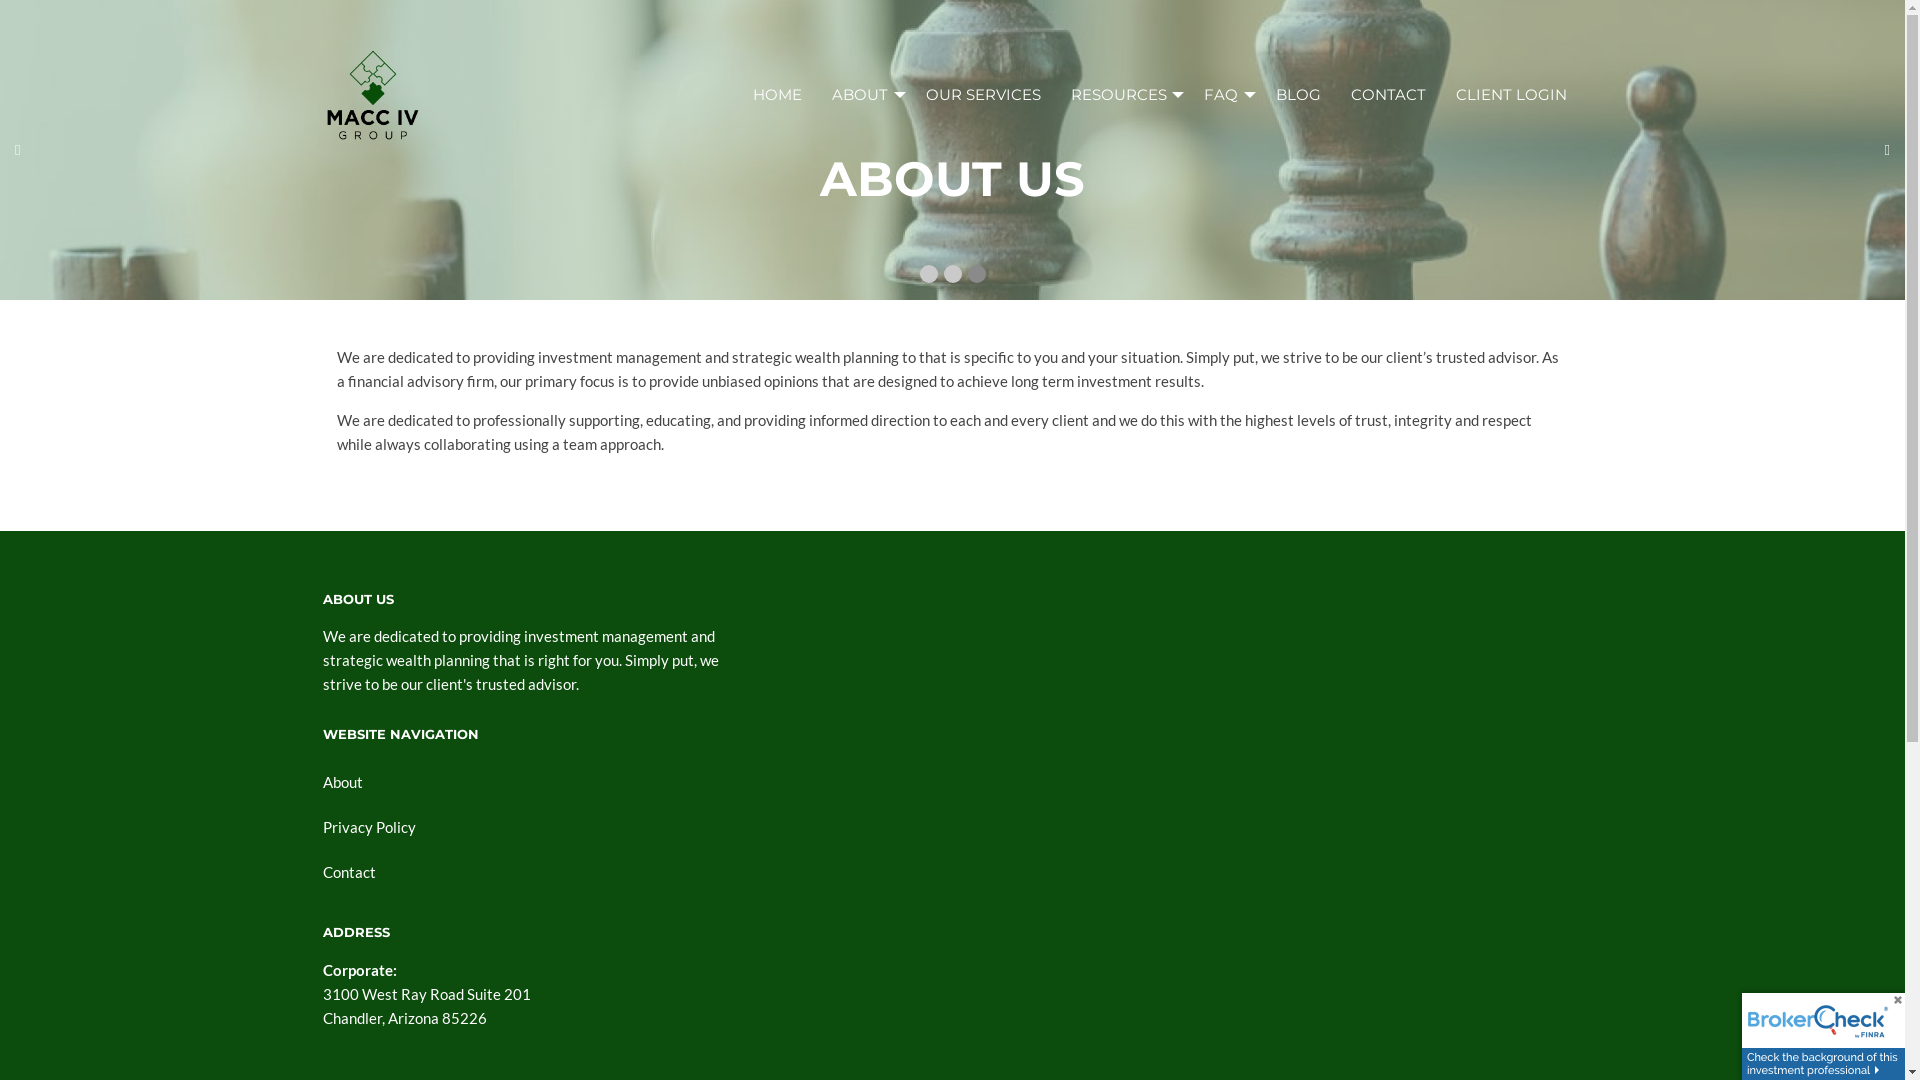 This screenshot has height=1080, width=1920. I want to click on CONTACT, so click(1388, 94).